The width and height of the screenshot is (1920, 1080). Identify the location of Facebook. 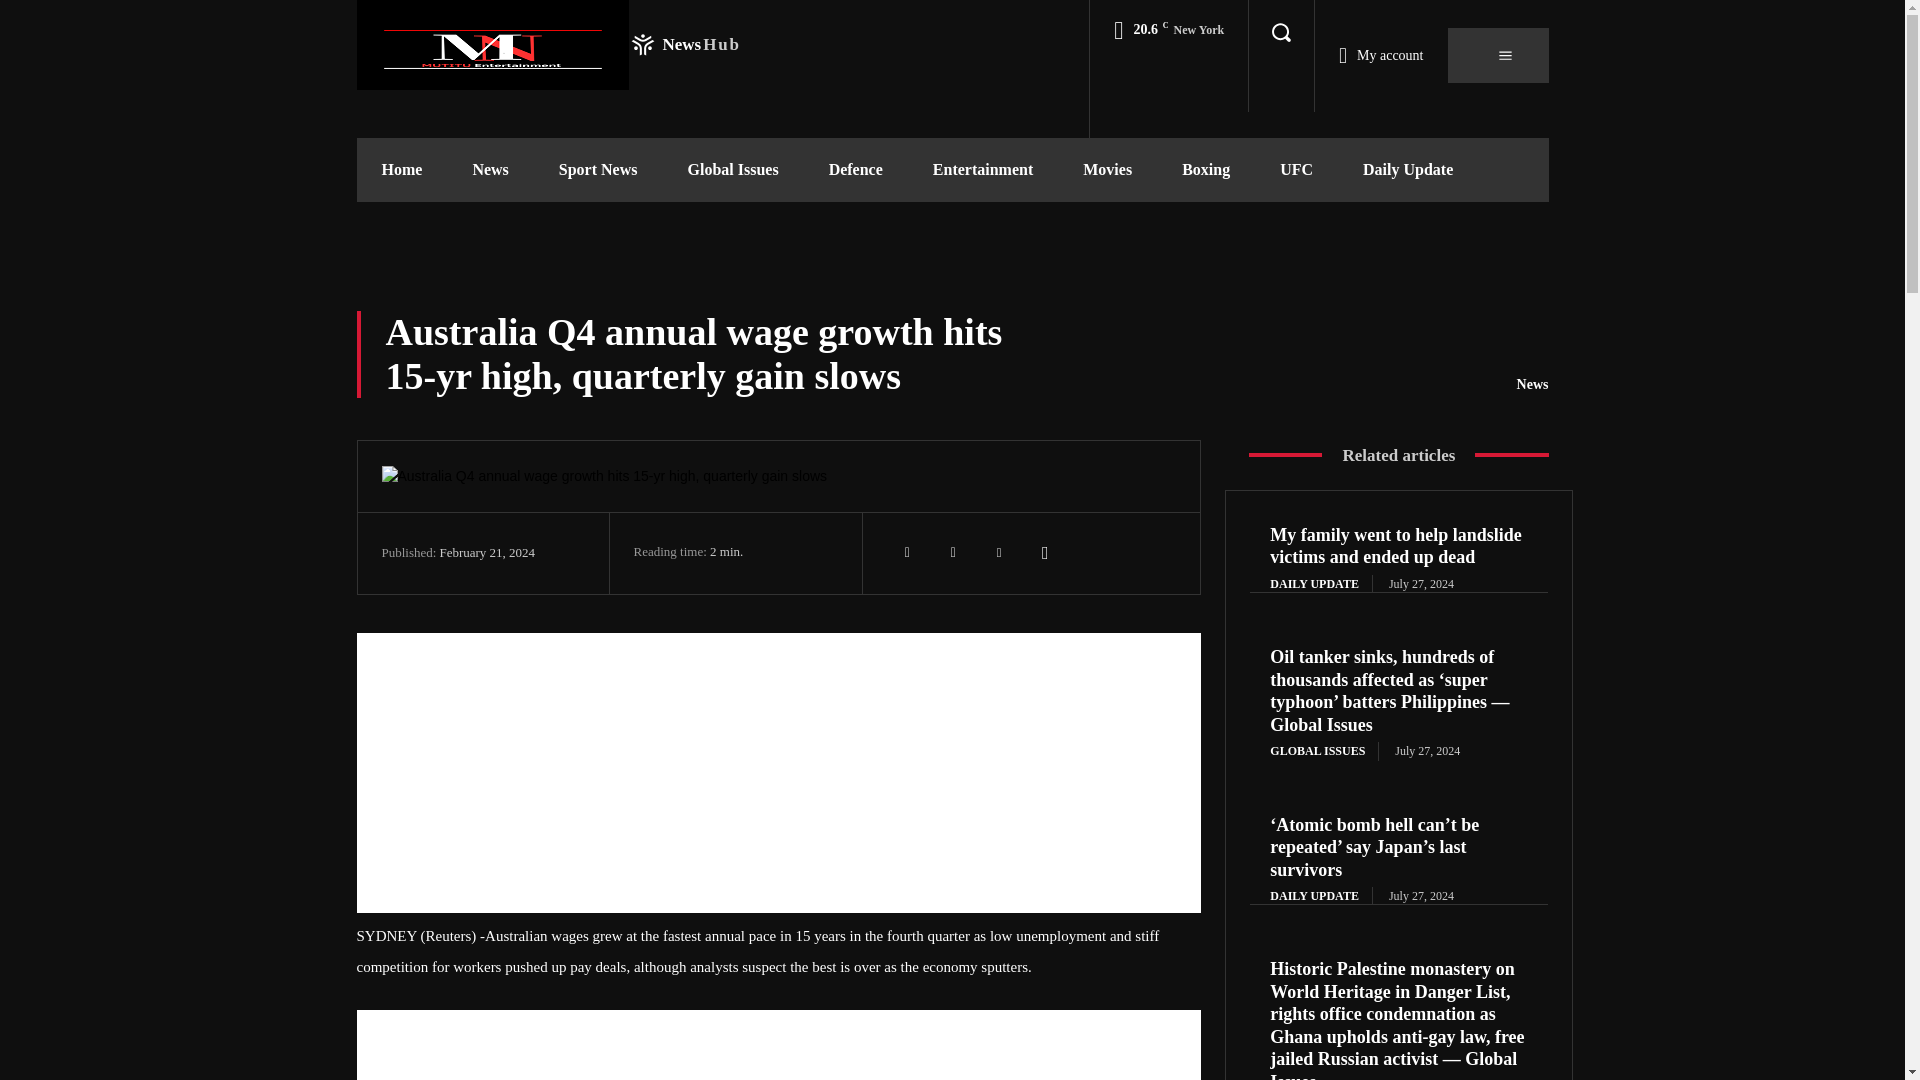
(907, 553).